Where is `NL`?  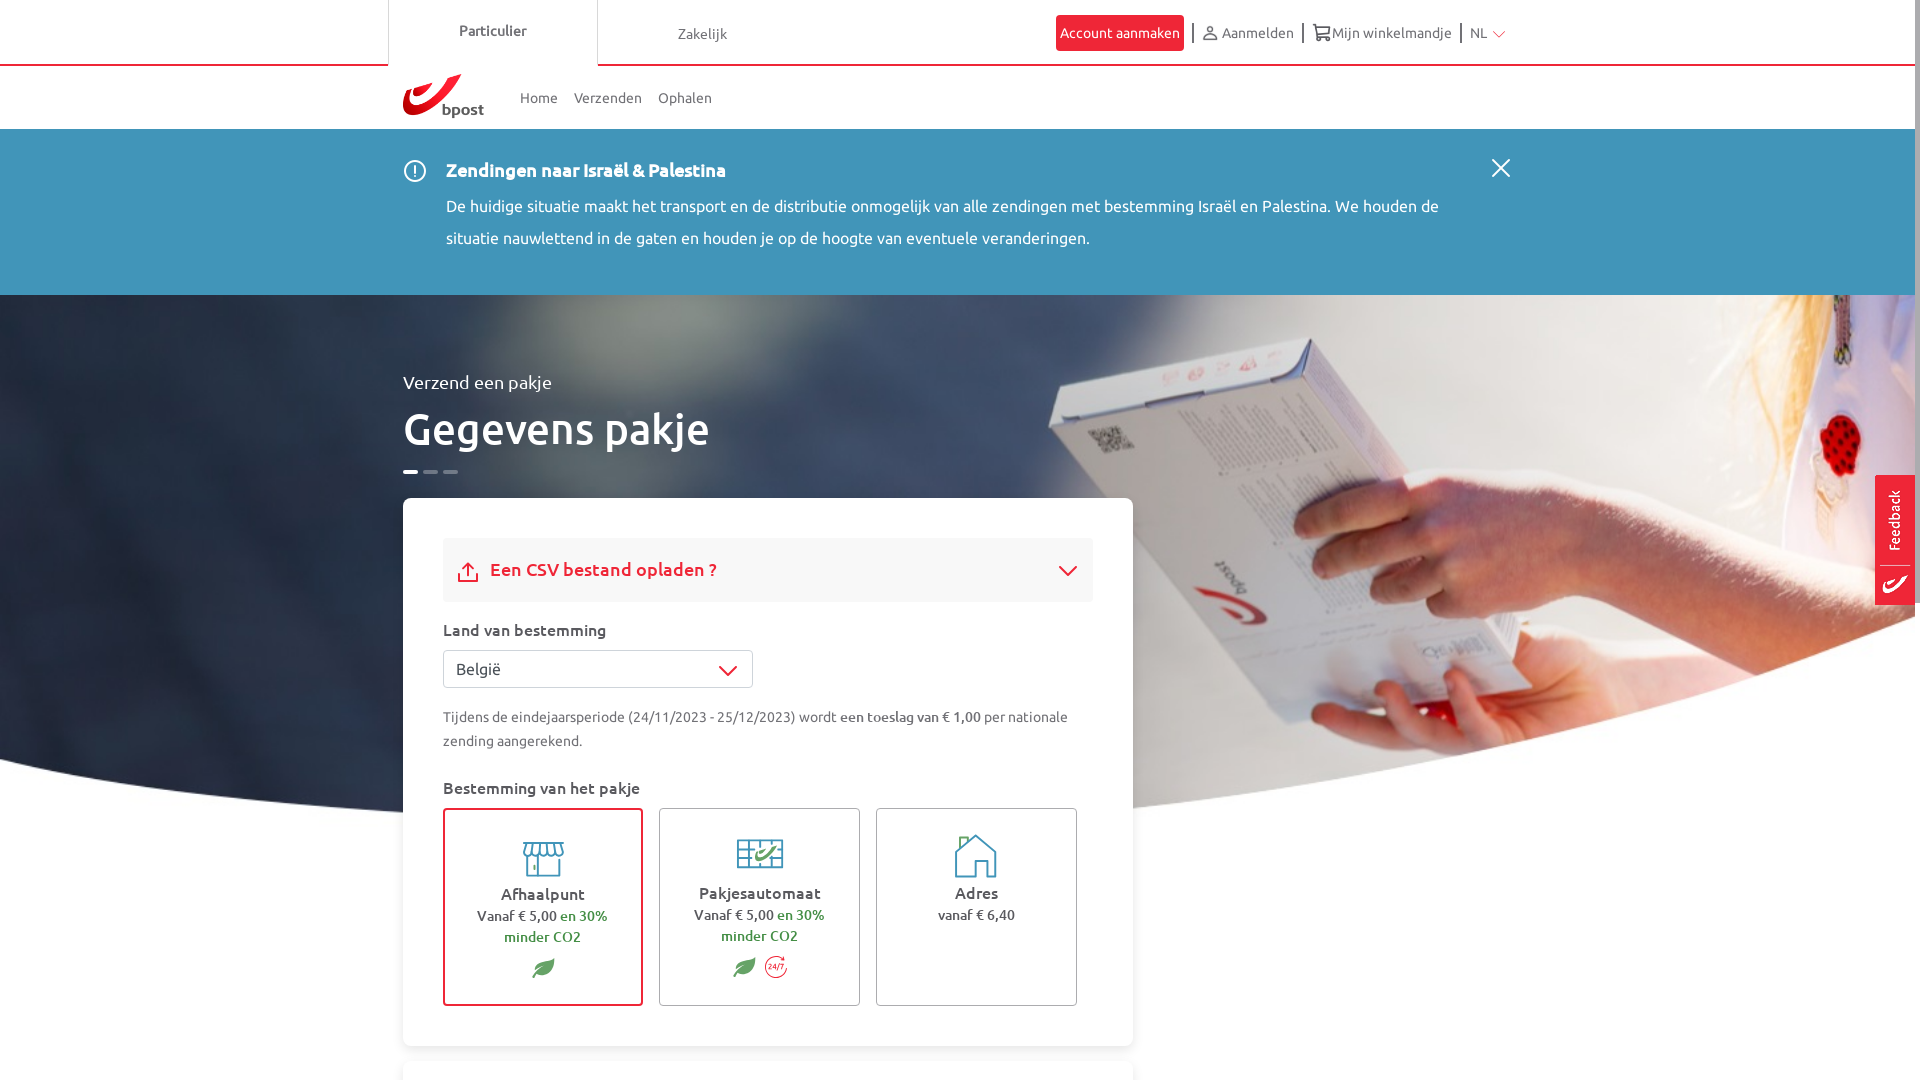 NL is located at coordinates (1488, 32).